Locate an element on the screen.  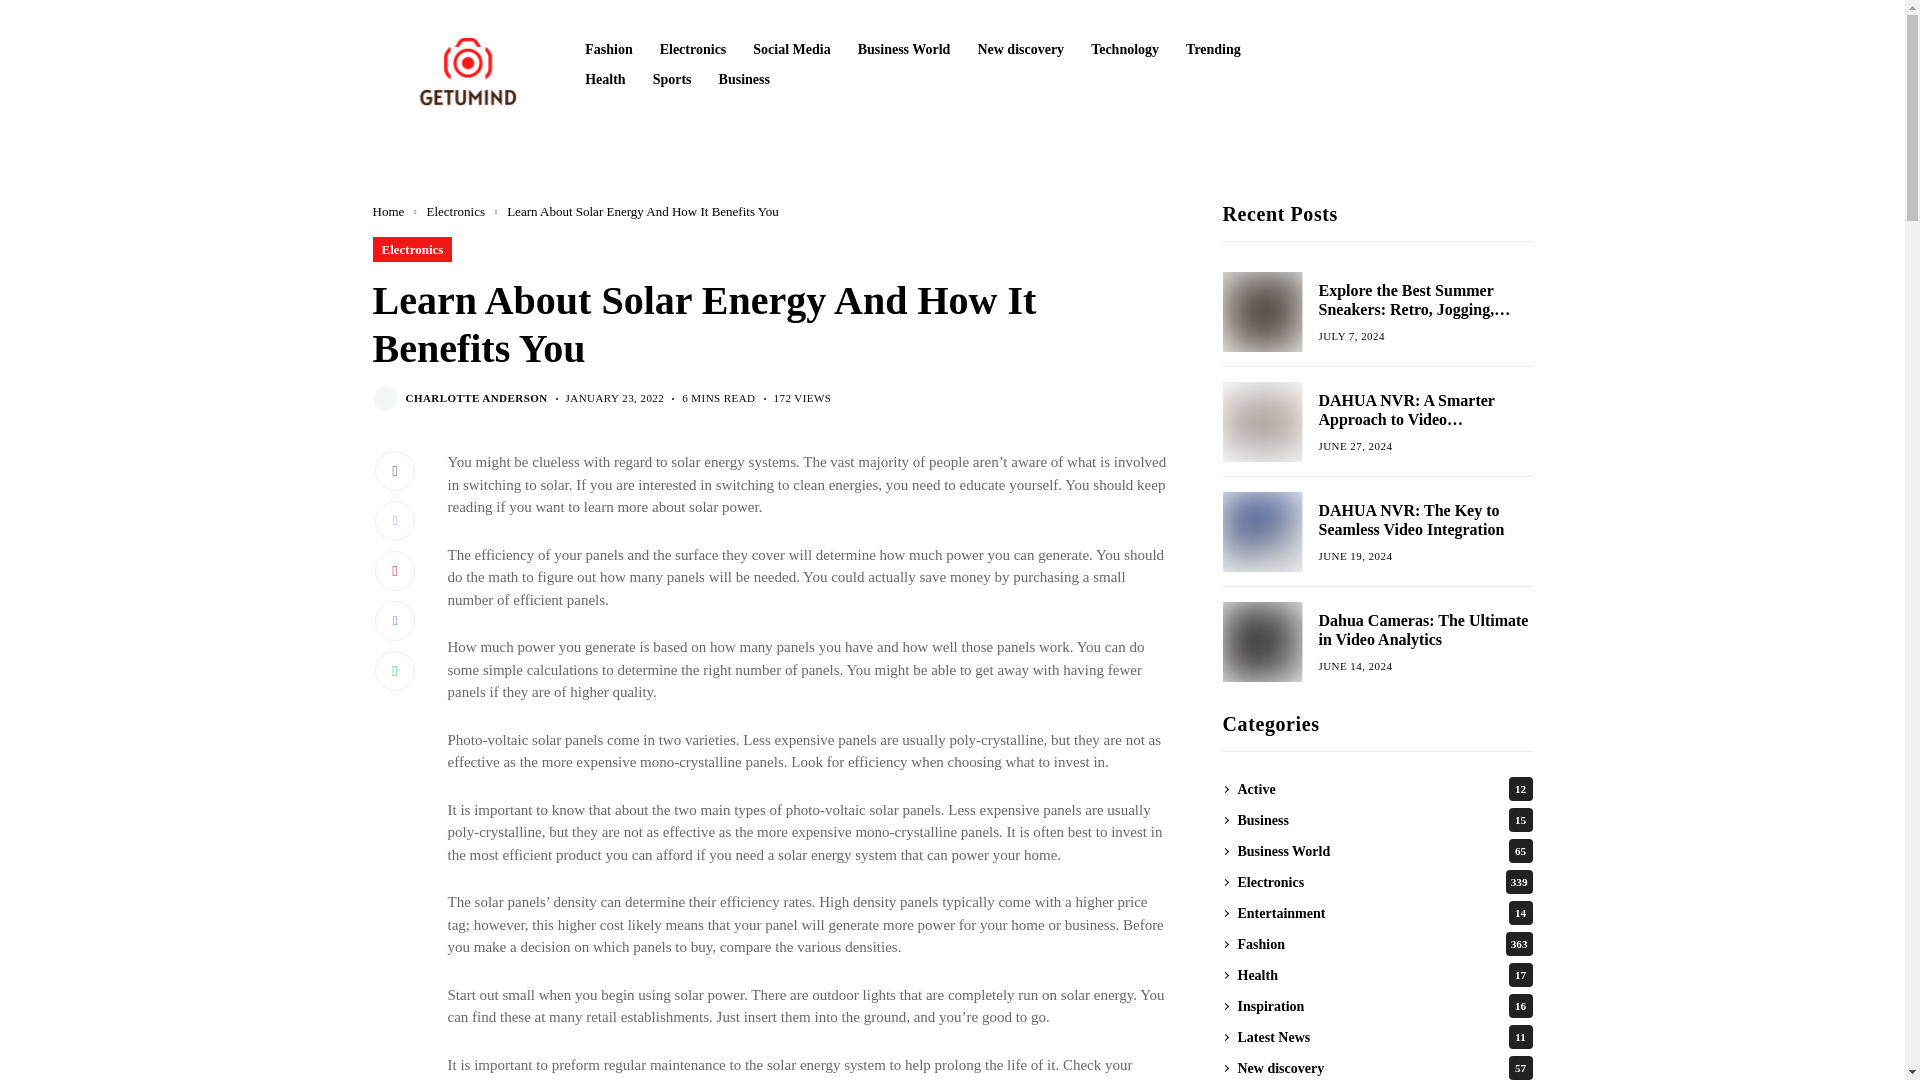
Business World is located at coordinates (904, 50).